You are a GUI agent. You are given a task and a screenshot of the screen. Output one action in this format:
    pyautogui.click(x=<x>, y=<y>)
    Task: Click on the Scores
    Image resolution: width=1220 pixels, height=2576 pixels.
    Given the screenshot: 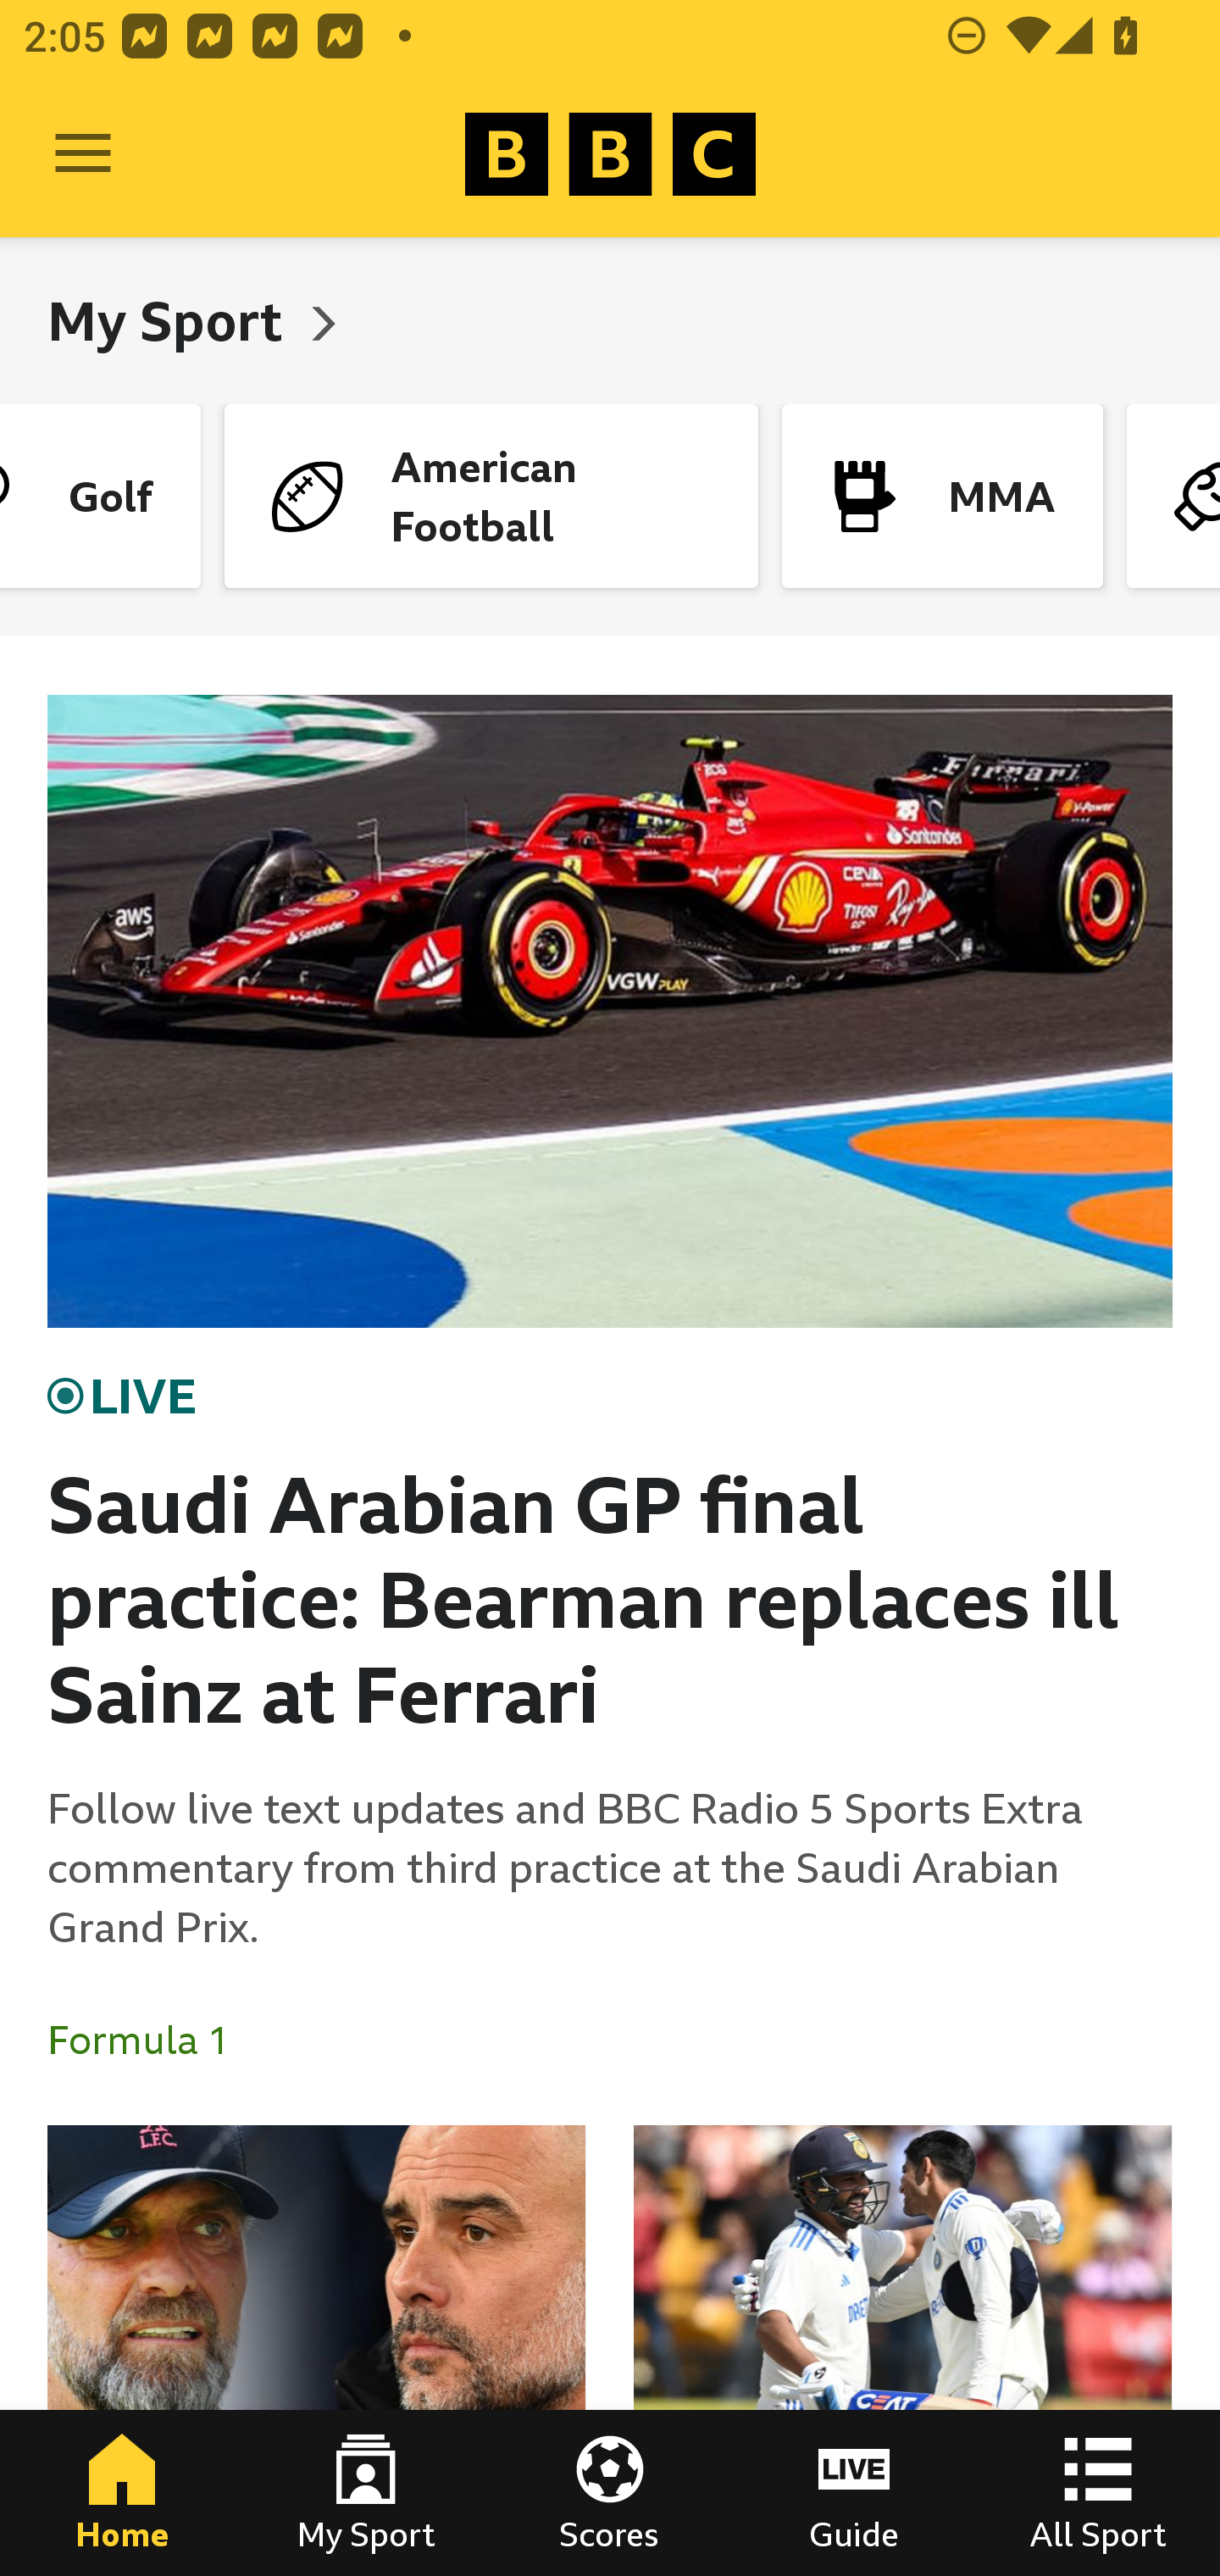 What is the action you would take?
    pyautogui.click(x=610, y=2493)
    